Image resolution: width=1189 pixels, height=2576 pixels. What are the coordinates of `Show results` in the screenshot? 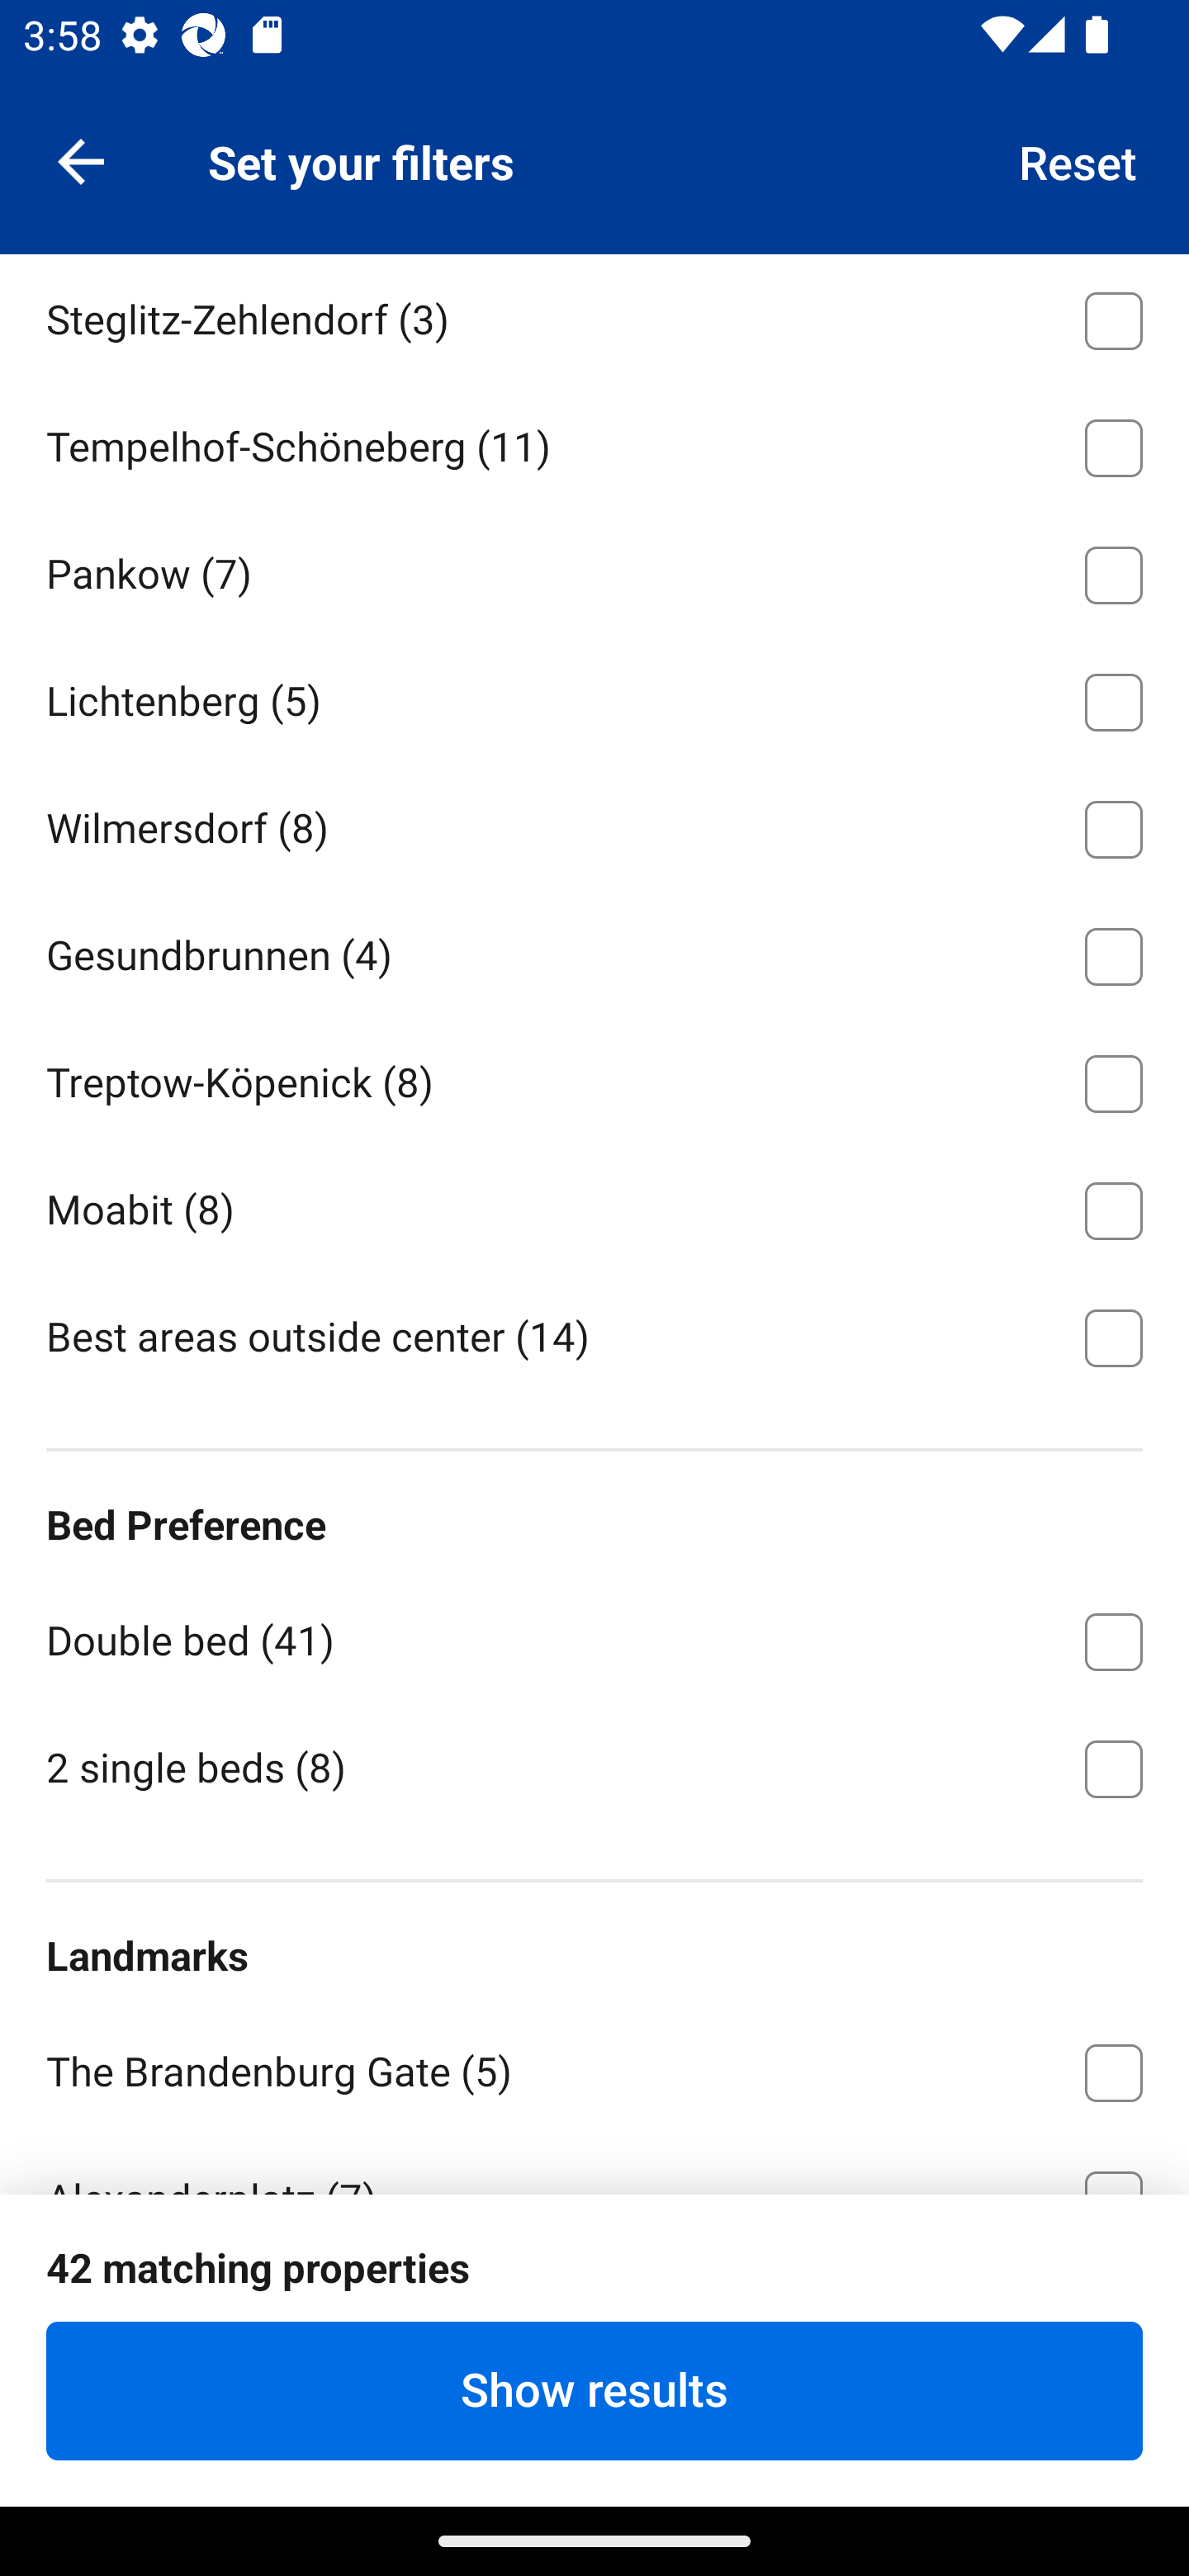 It's located at (594, 2390).